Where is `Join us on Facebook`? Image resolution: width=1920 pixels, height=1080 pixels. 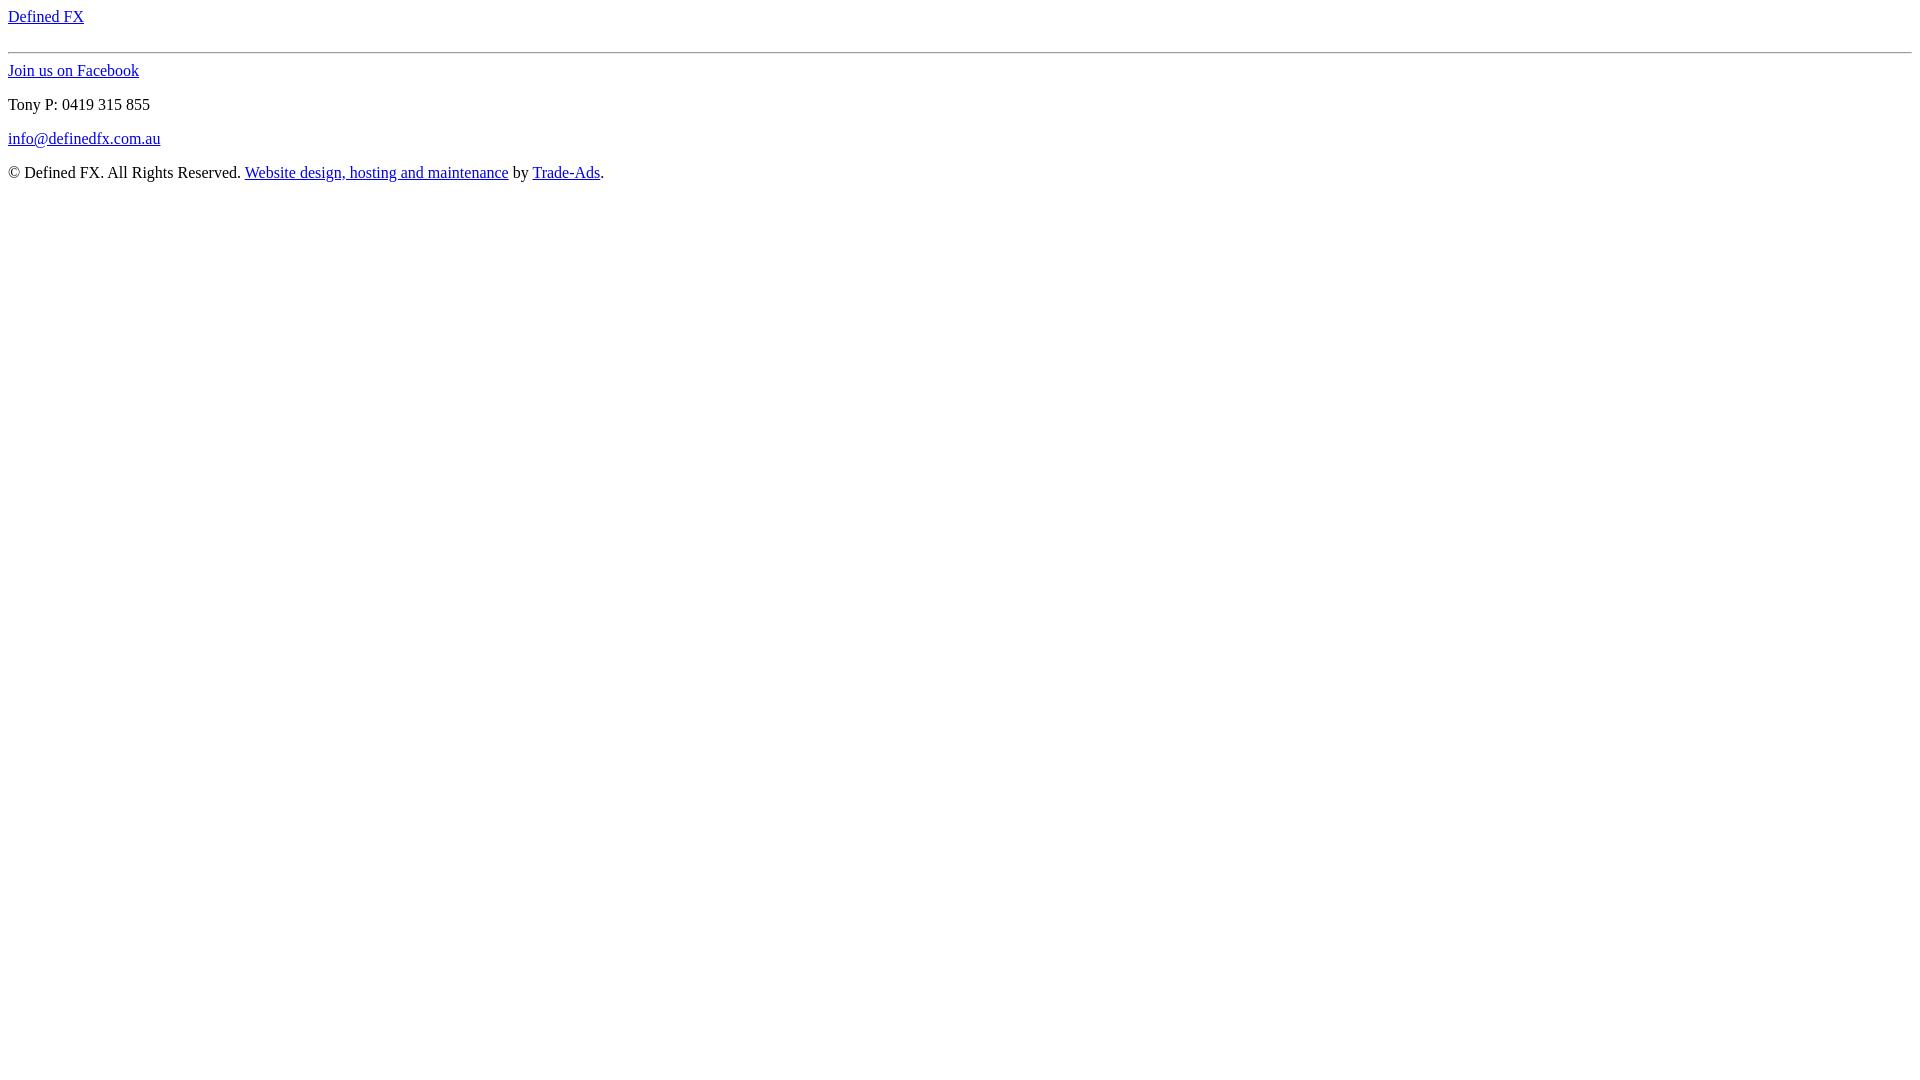
Join us on Facebook is located at coordinates (74, 70).